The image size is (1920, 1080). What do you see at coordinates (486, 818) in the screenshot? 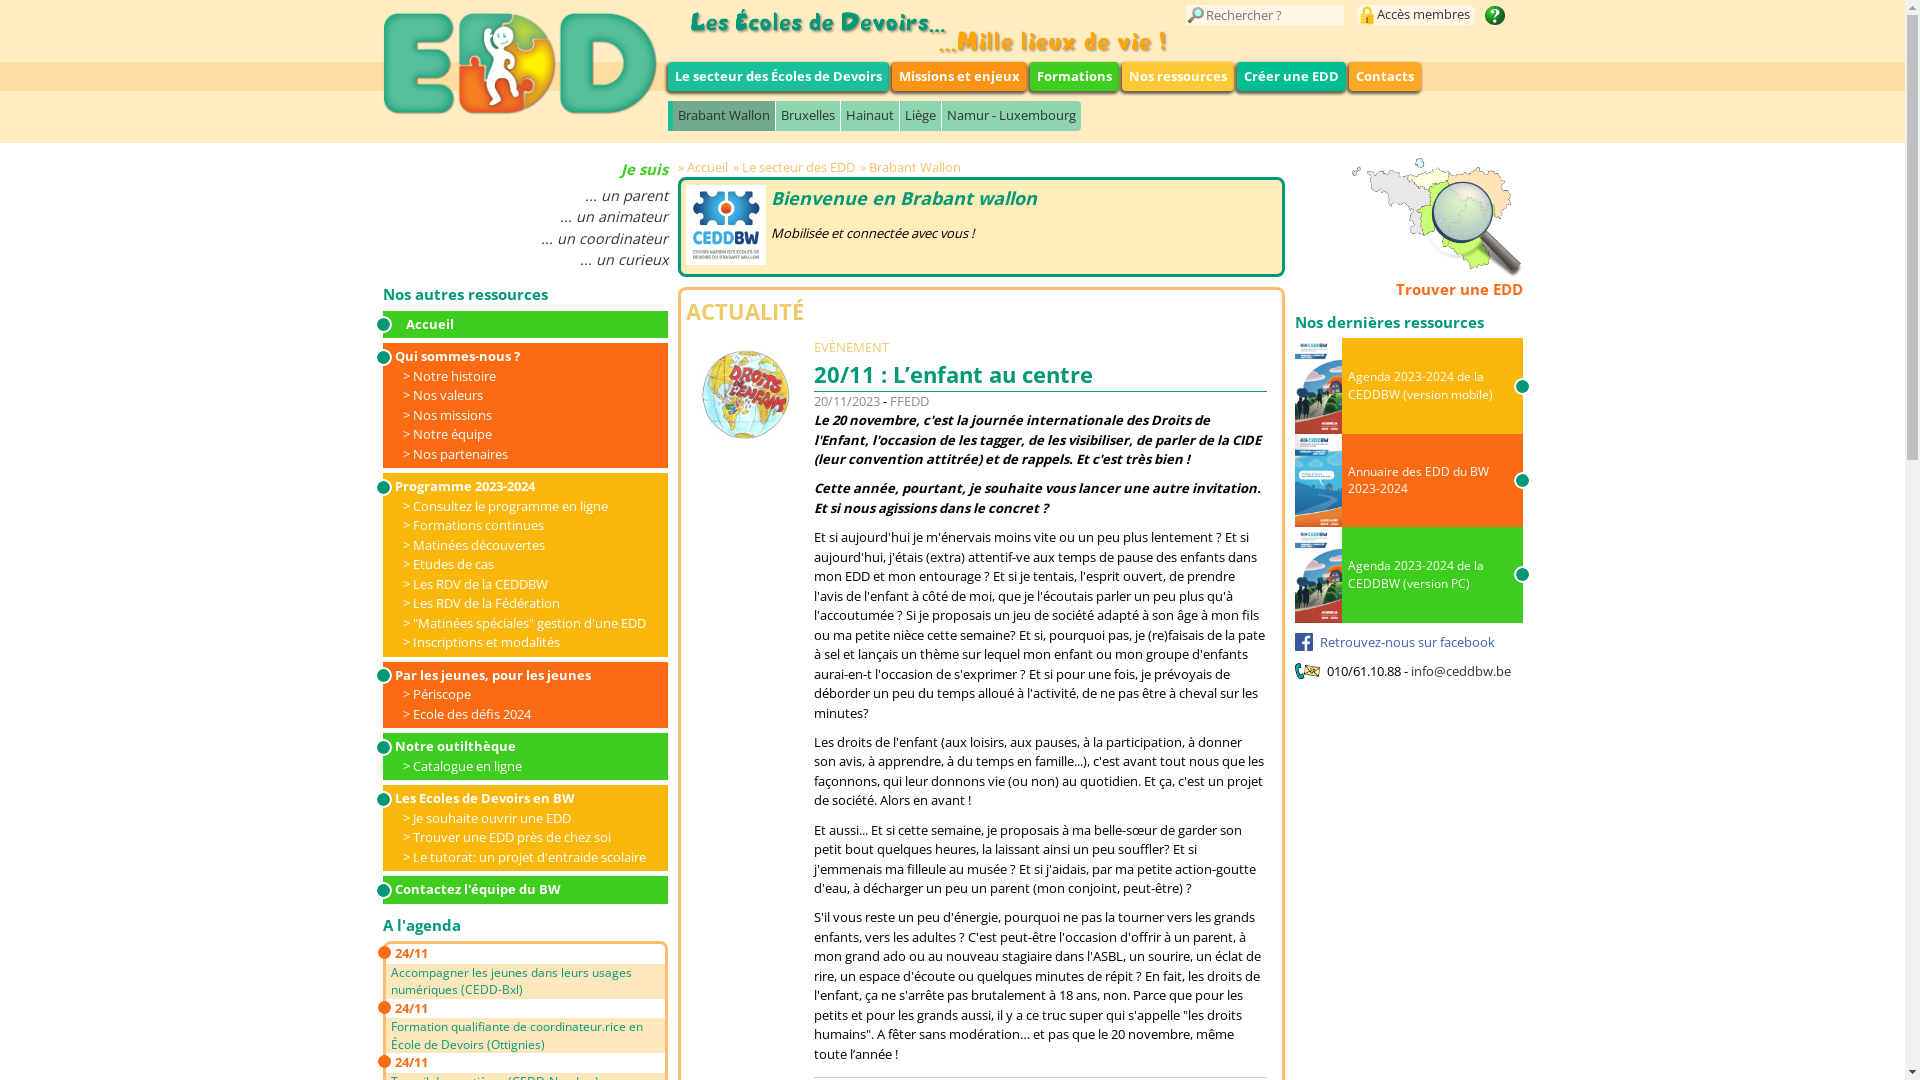
I see `Je souhaite ouvrir une EDD` at bounding box center [486, 818].